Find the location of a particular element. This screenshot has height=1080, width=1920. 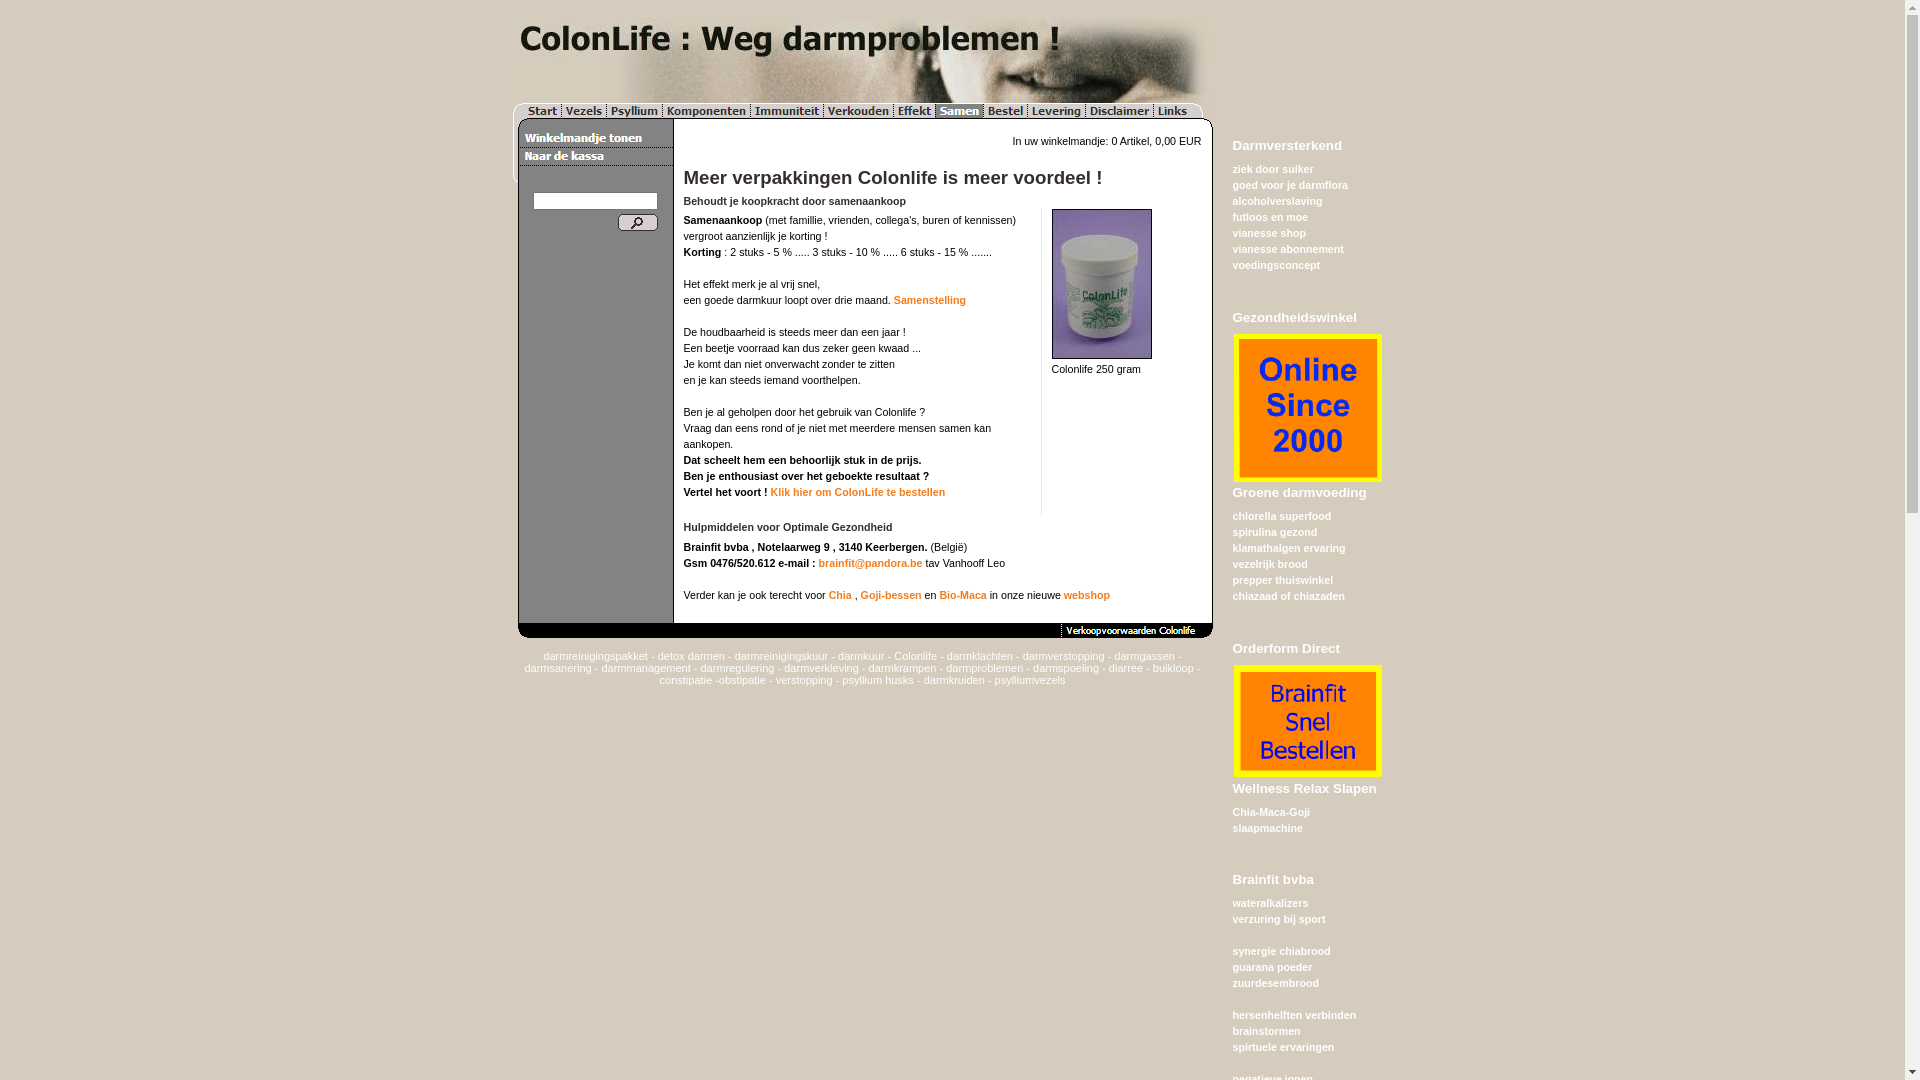

Klik hier om ColonLife te bestellen is located at coordinates (858, 492).